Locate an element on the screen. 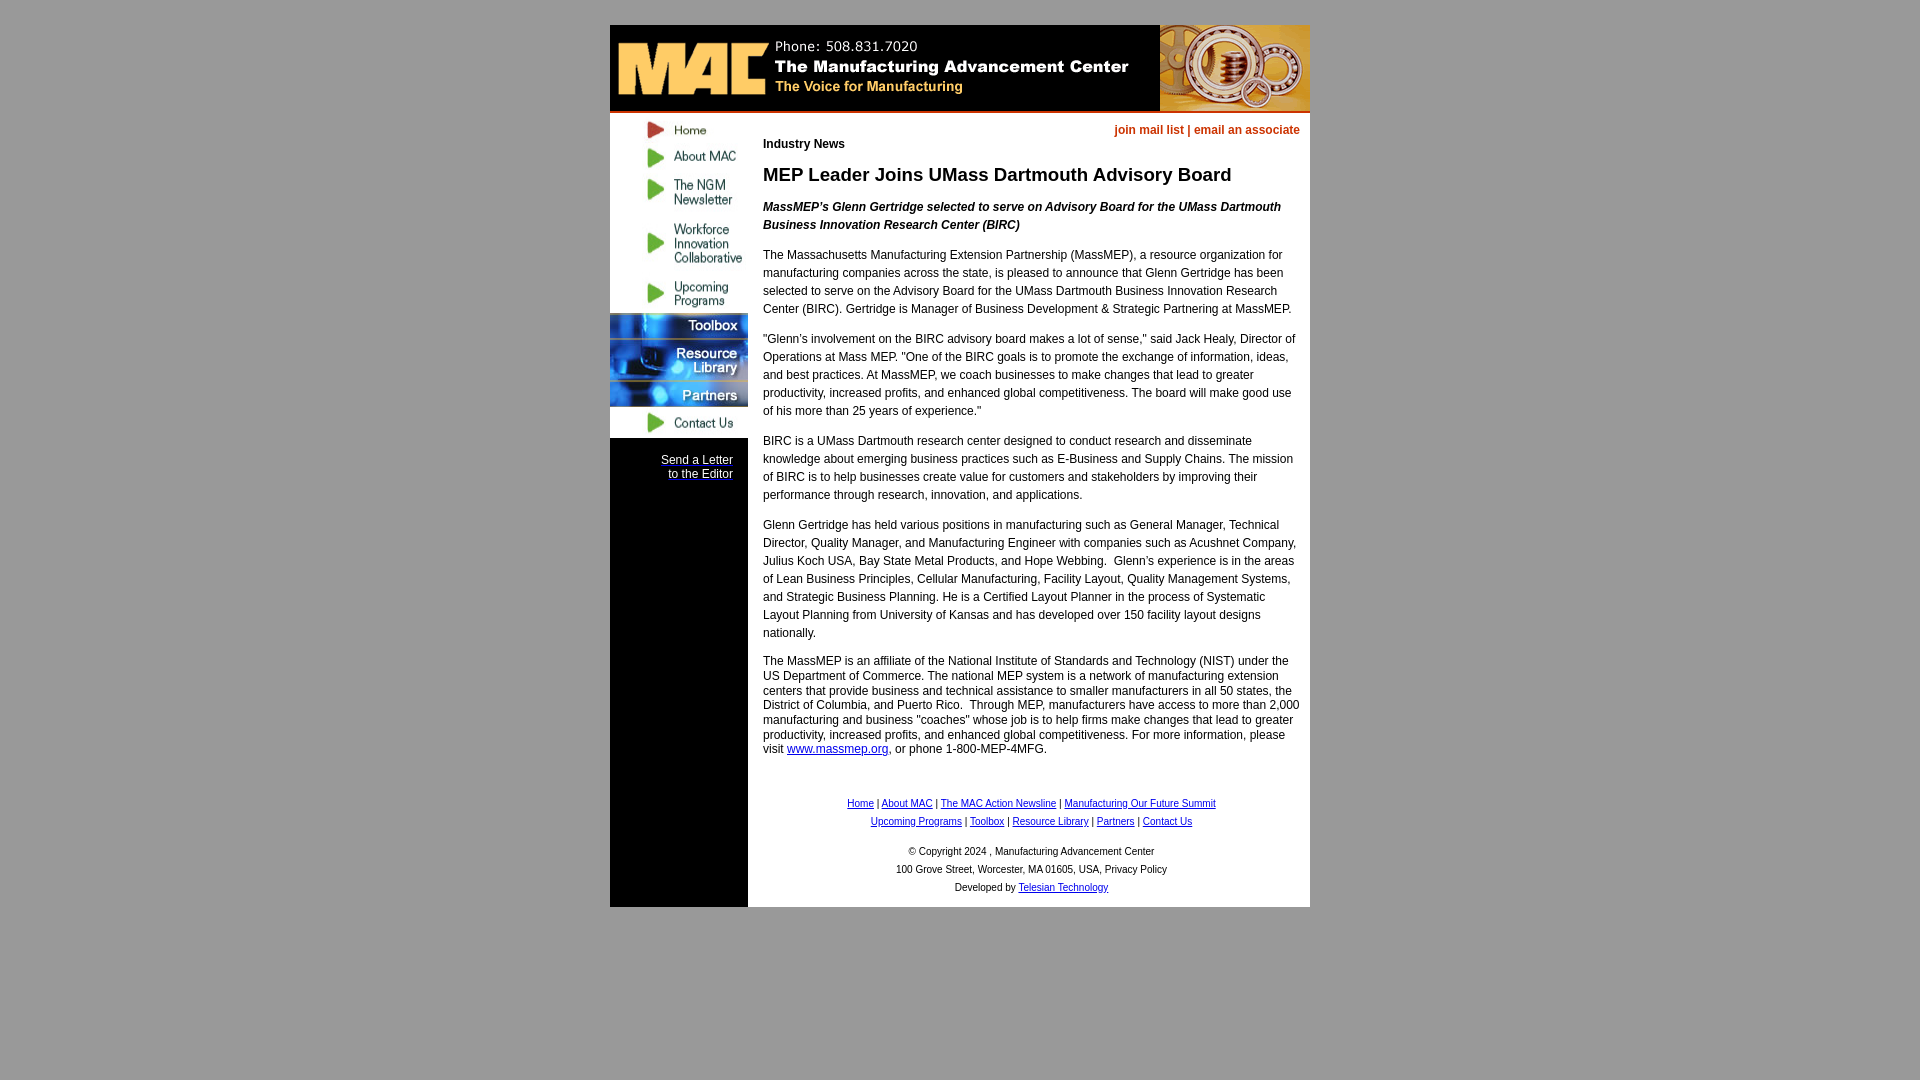 This screenshot has width=1920, height=1080. join mail list is located at coordinates (1150, 130).